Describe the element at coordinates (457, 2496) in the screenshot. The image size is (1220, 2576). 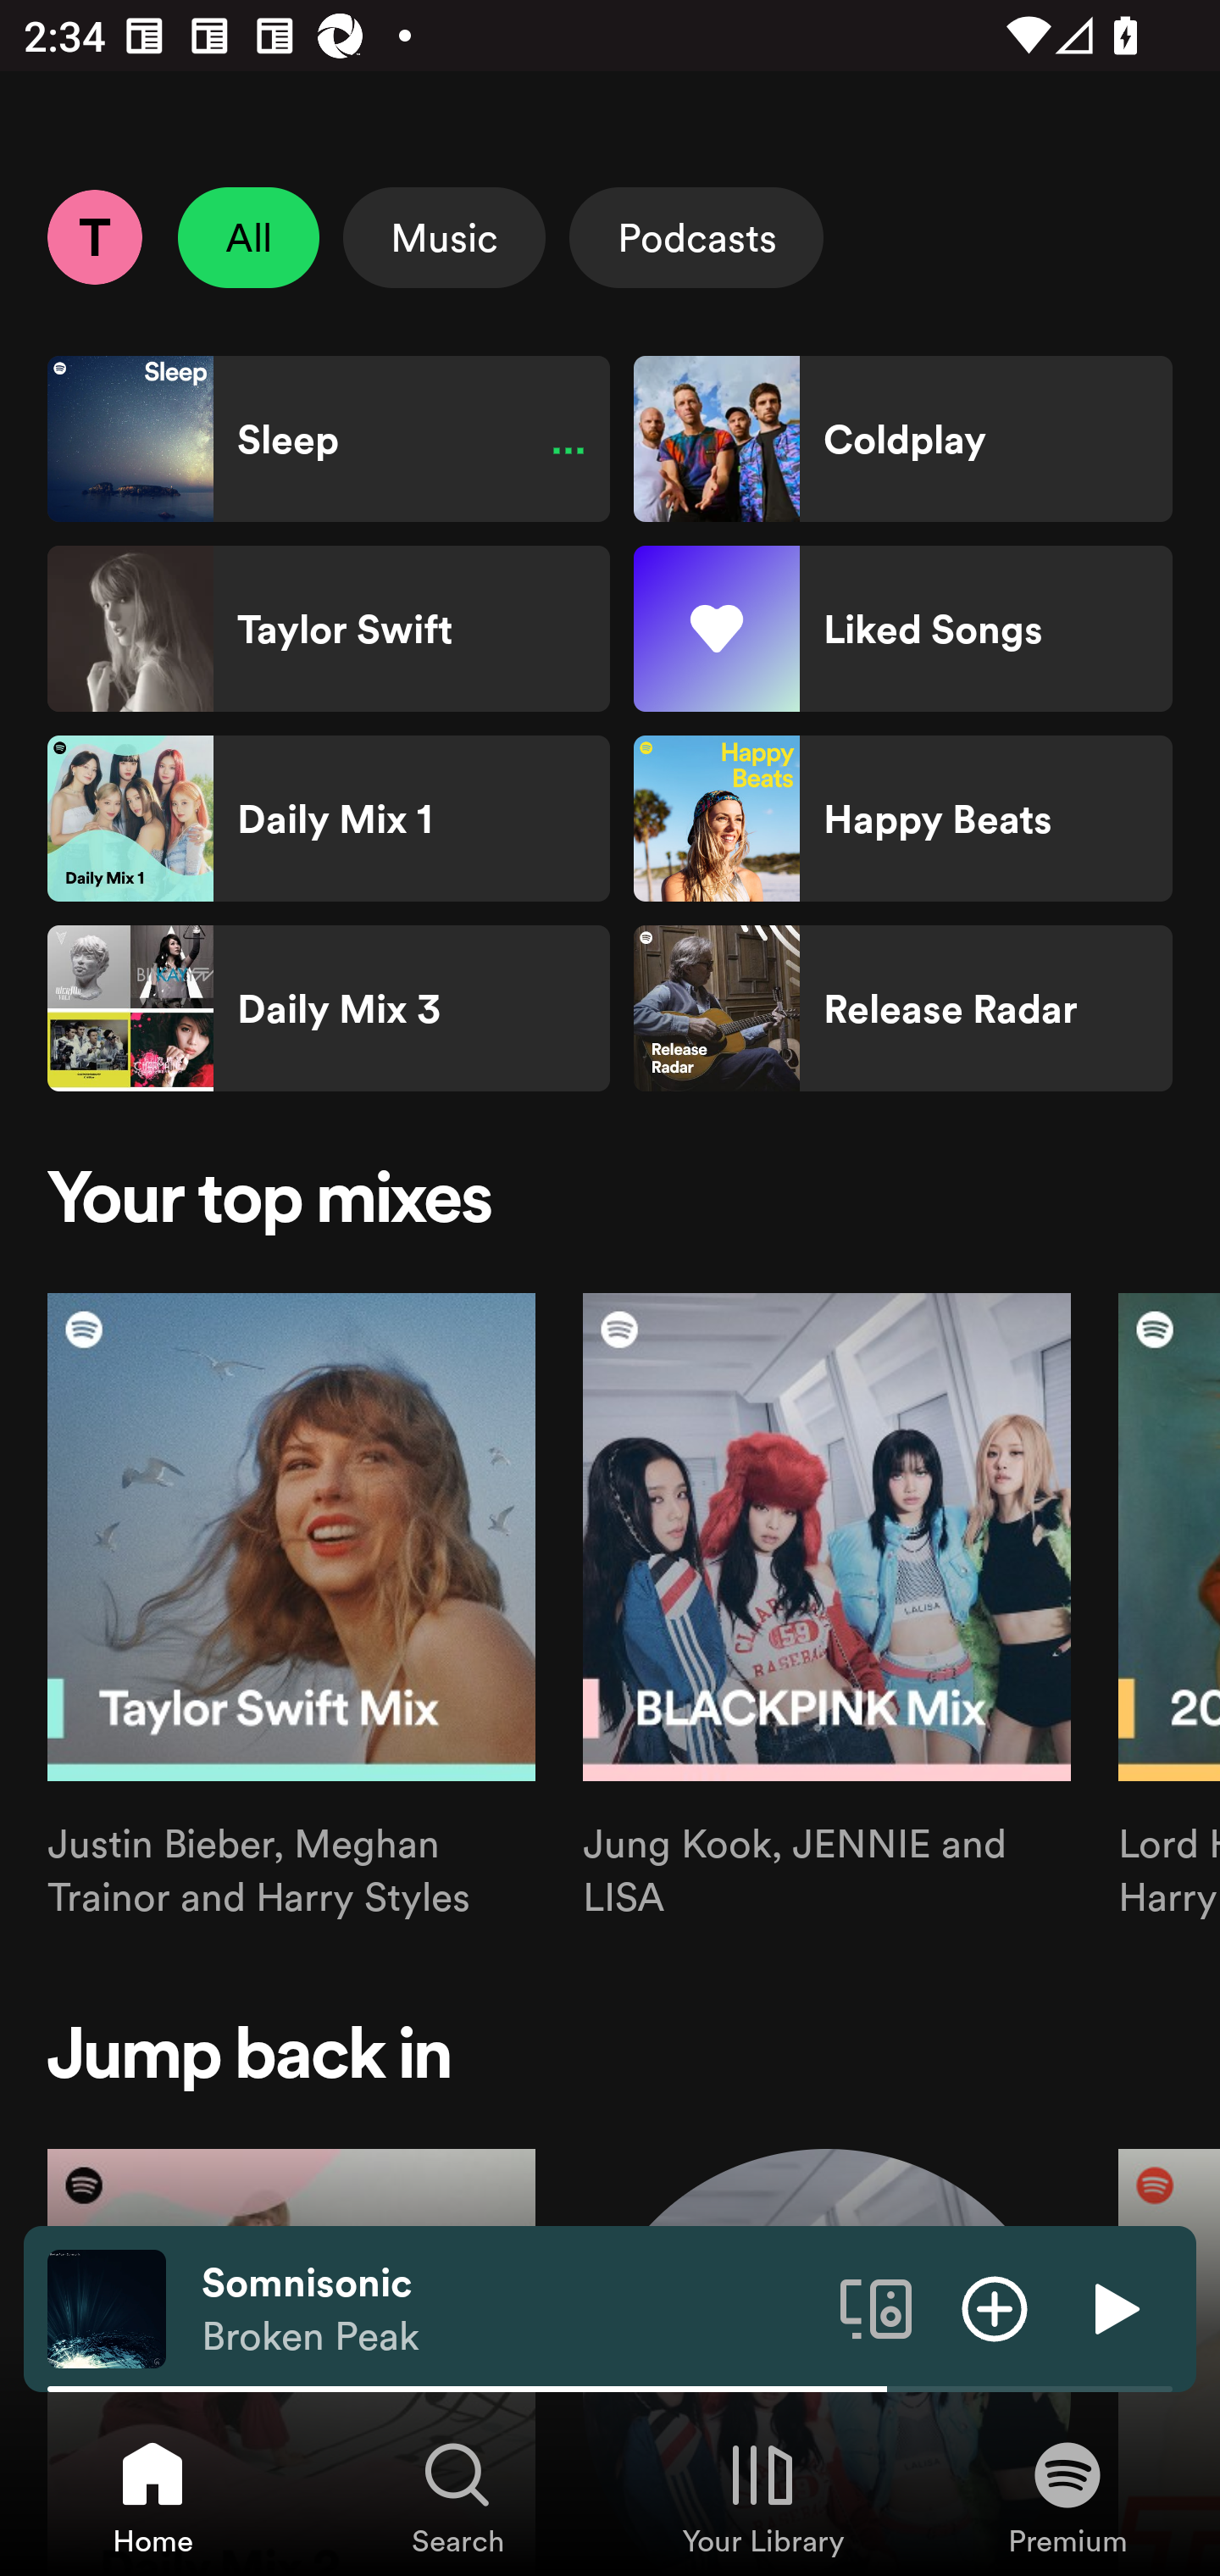
I see `Search, Tab 2 of 4 Search Search` at that location.